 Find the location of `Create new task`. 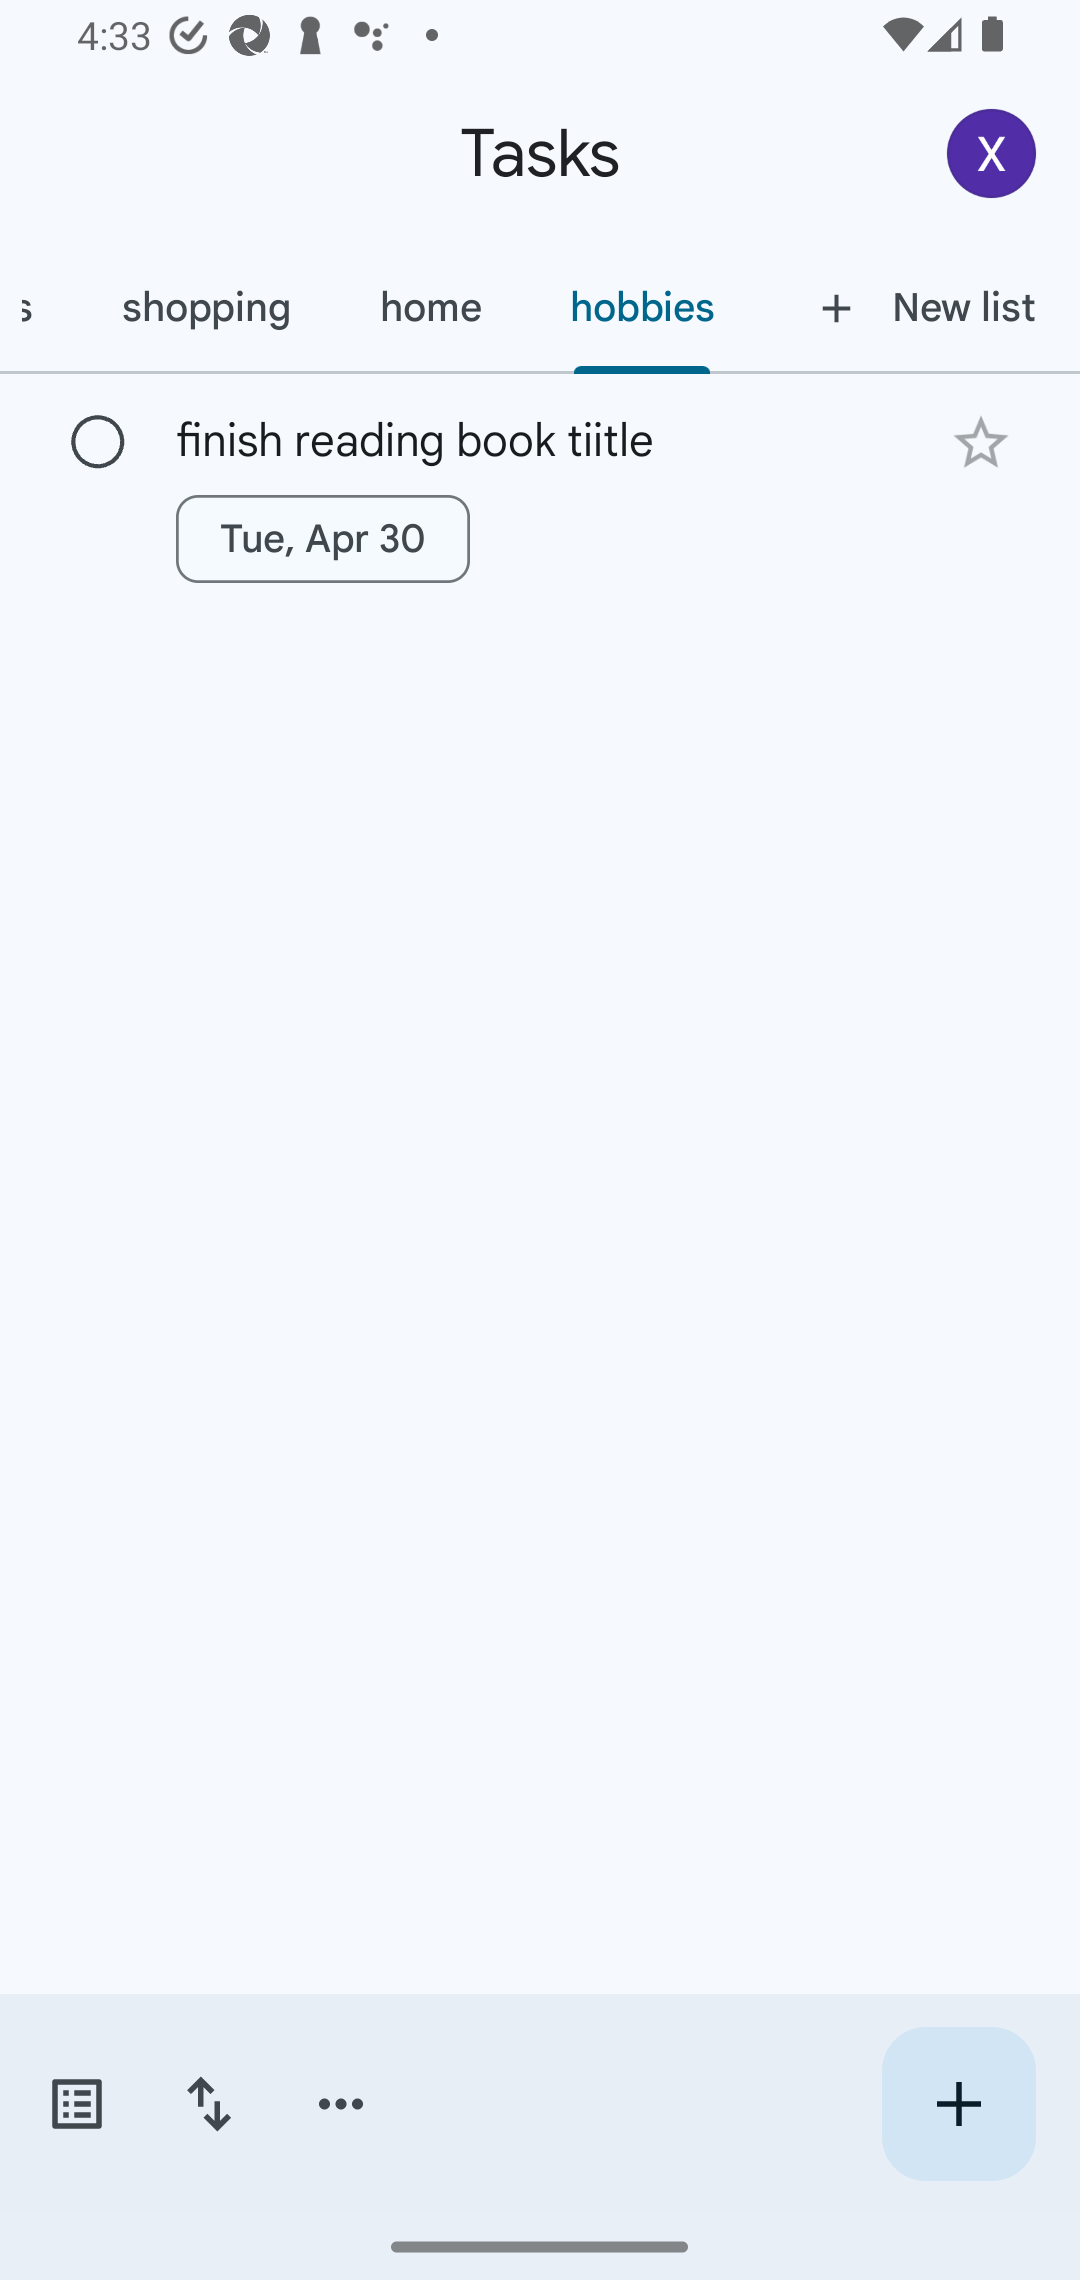

Create new task is located at coordinates (958, 2104).